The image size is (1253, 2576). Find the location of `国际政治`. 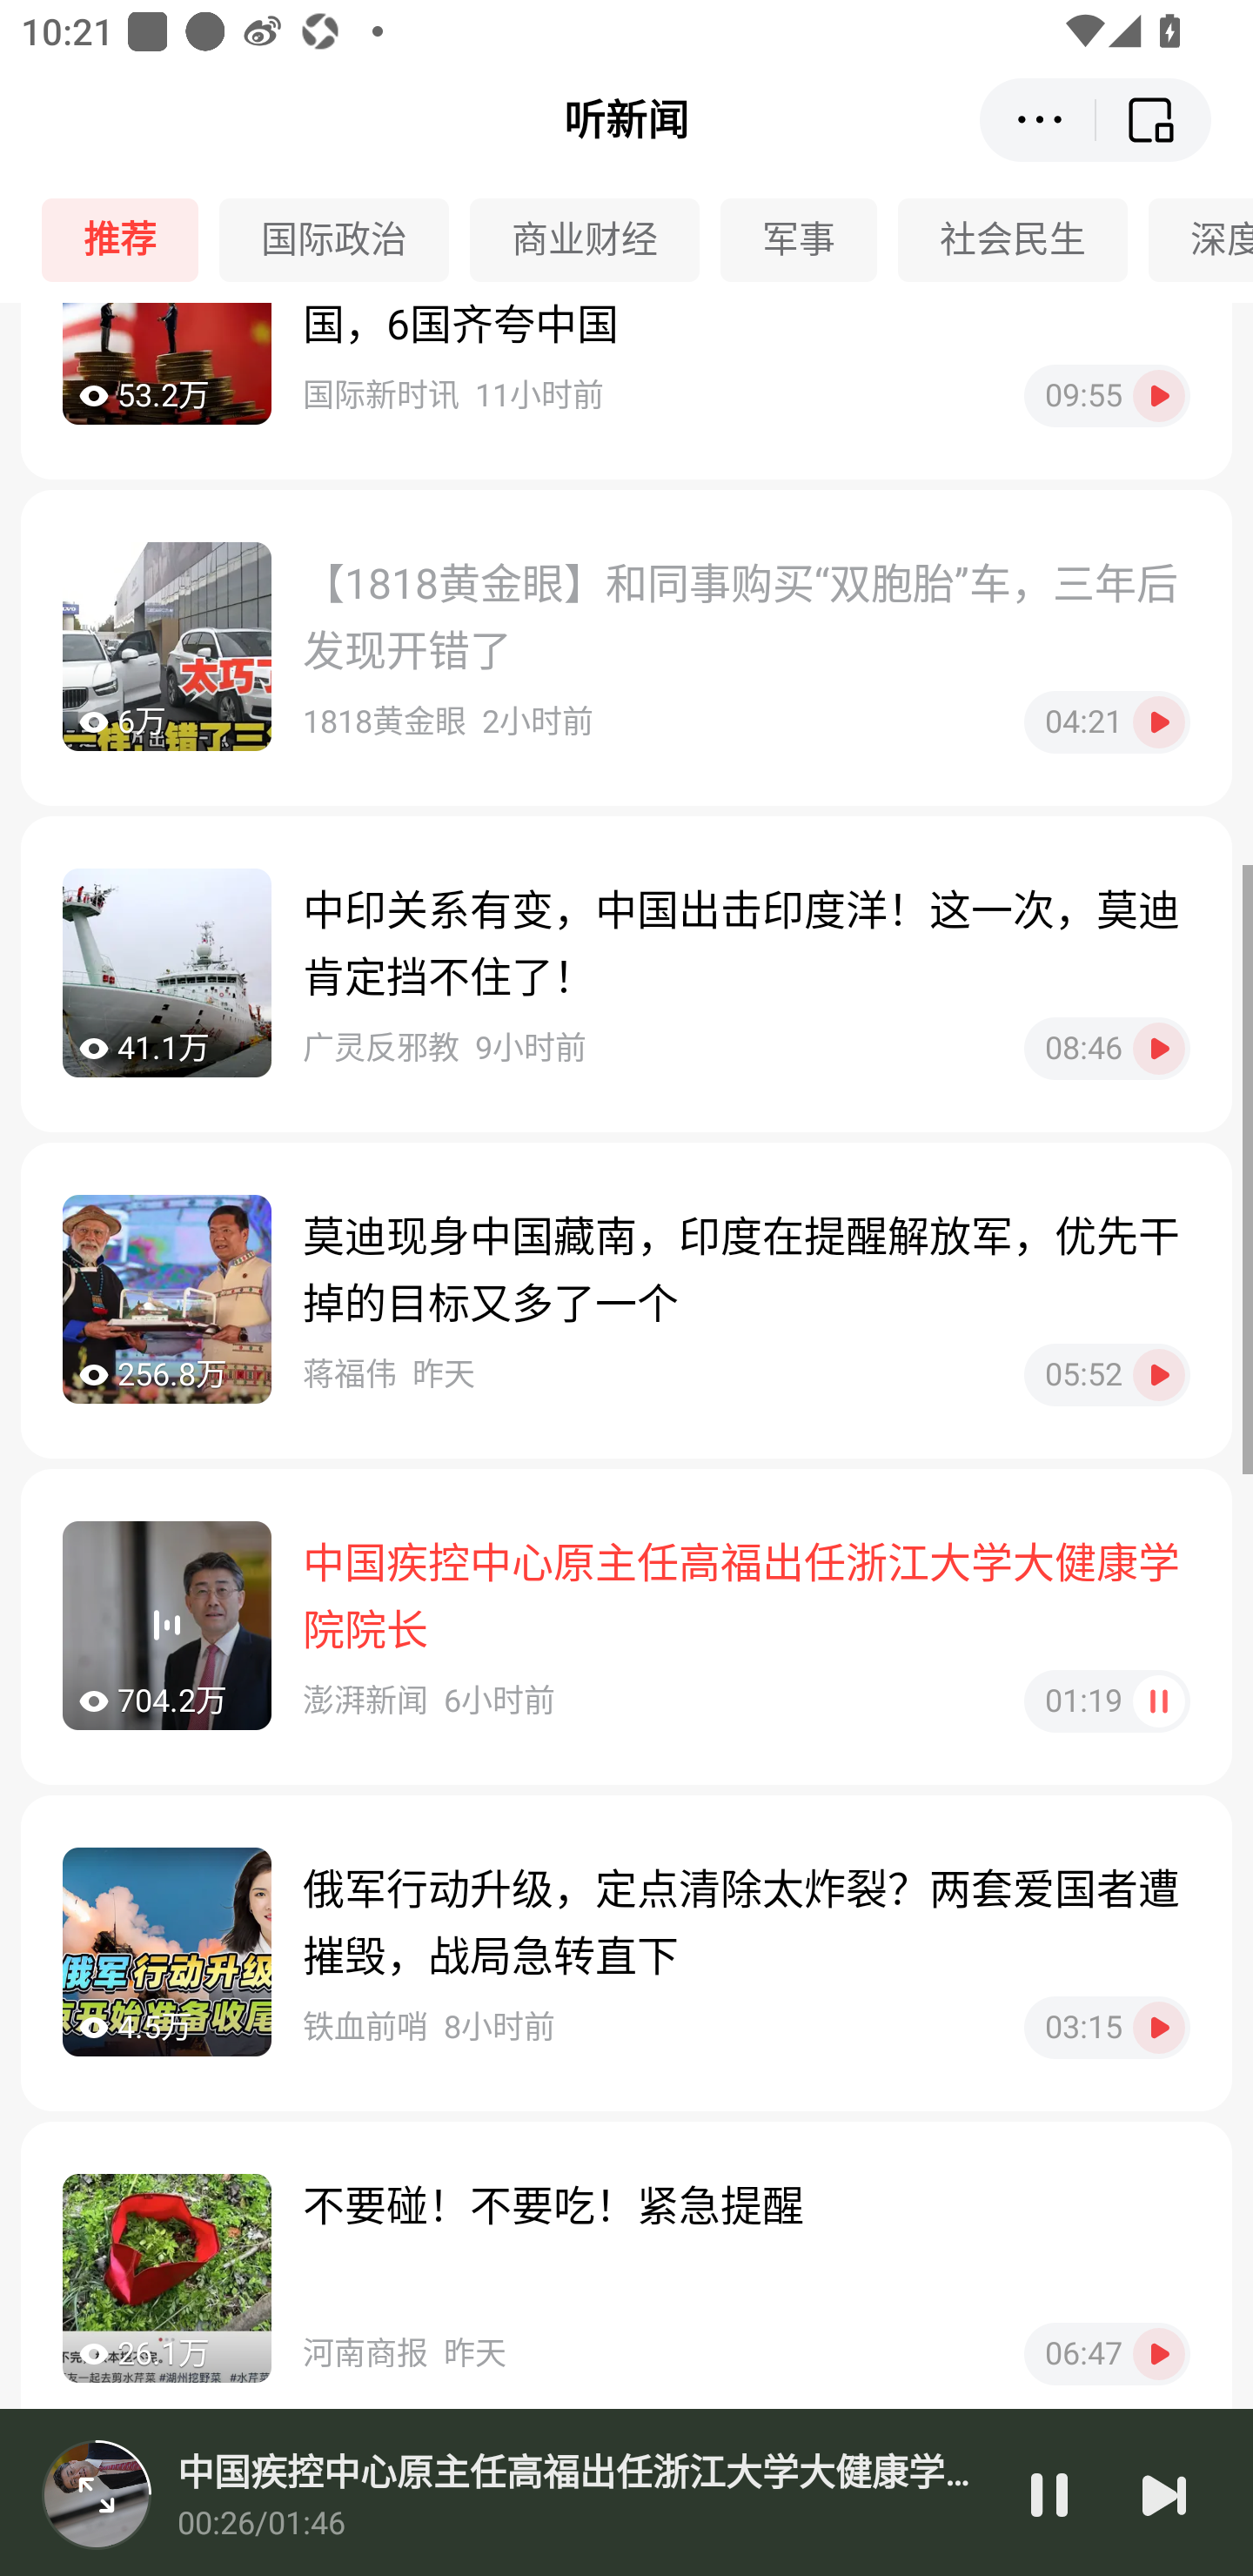

国际政治 is located at coordinates (345, 240).